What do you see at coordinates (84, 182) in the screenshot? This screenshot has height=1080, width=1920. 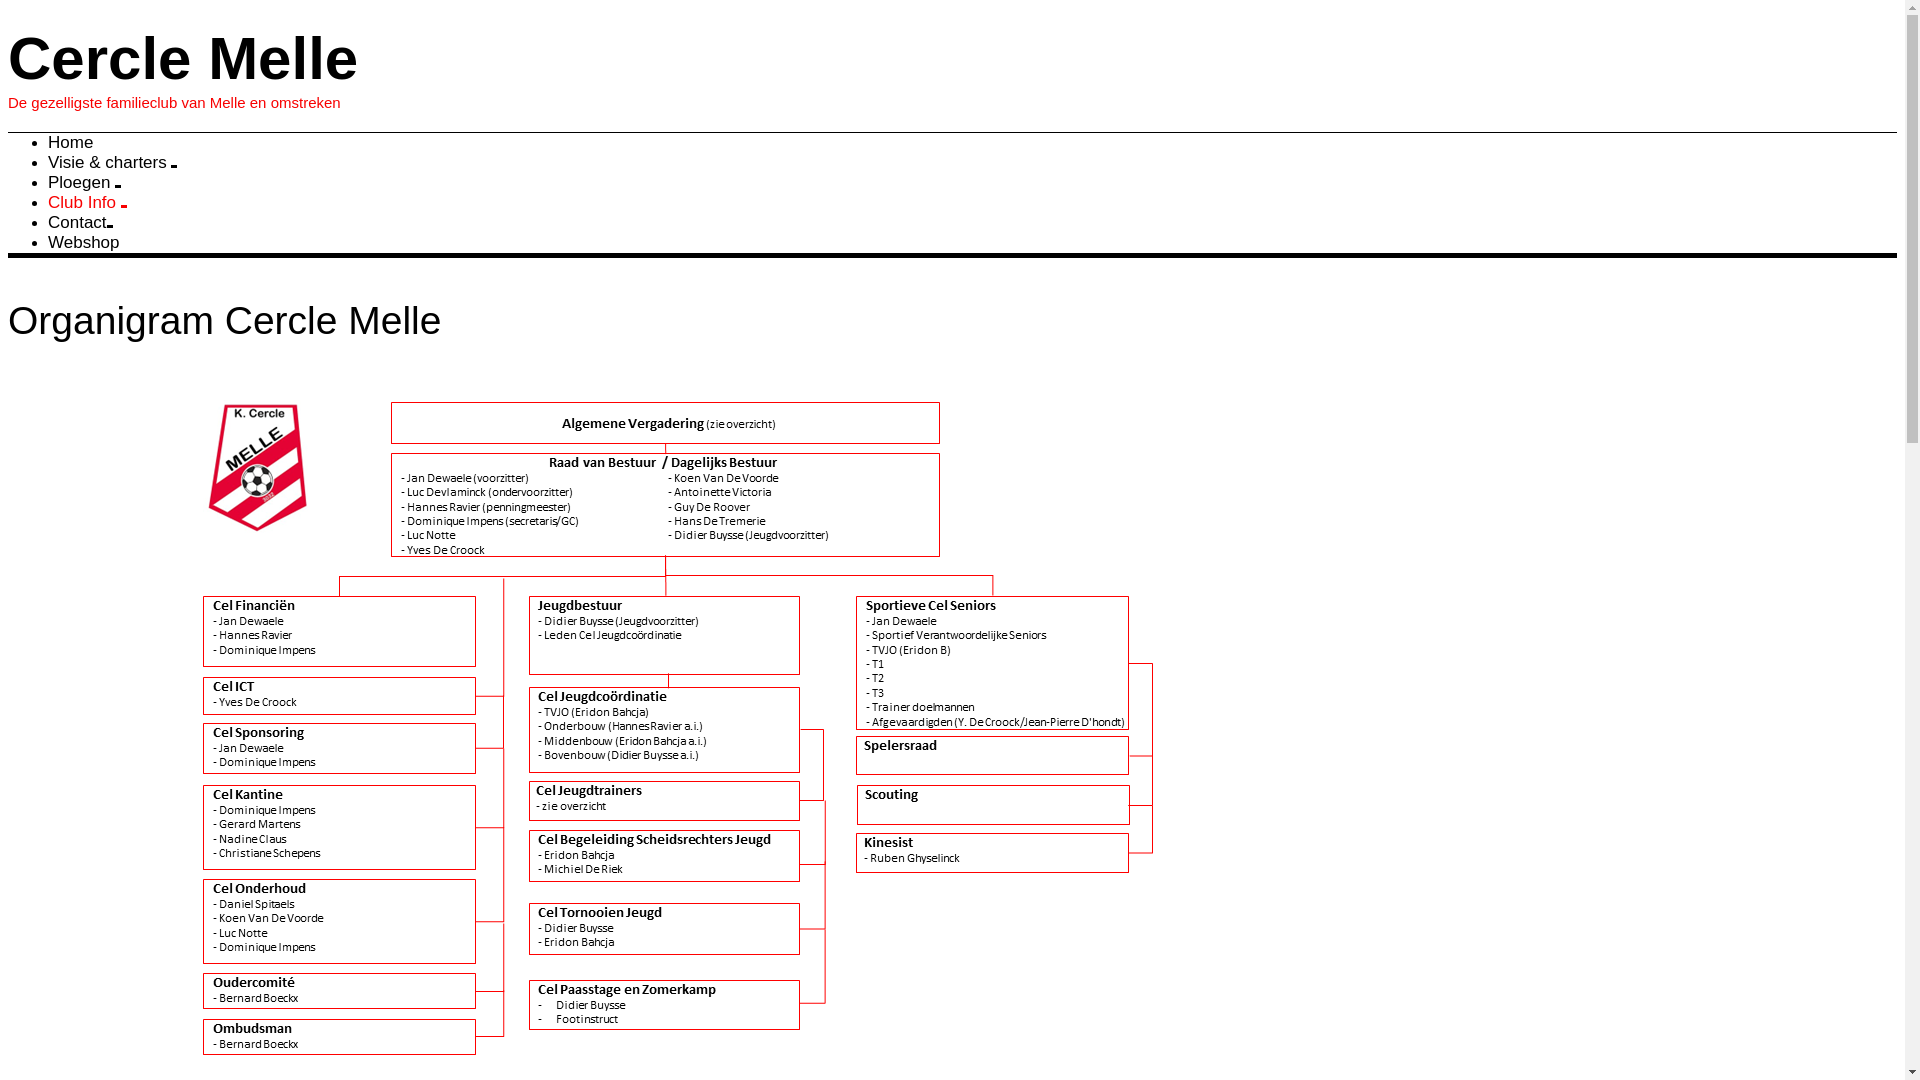 I see `Ploegen` at bounding box center [84, 182].